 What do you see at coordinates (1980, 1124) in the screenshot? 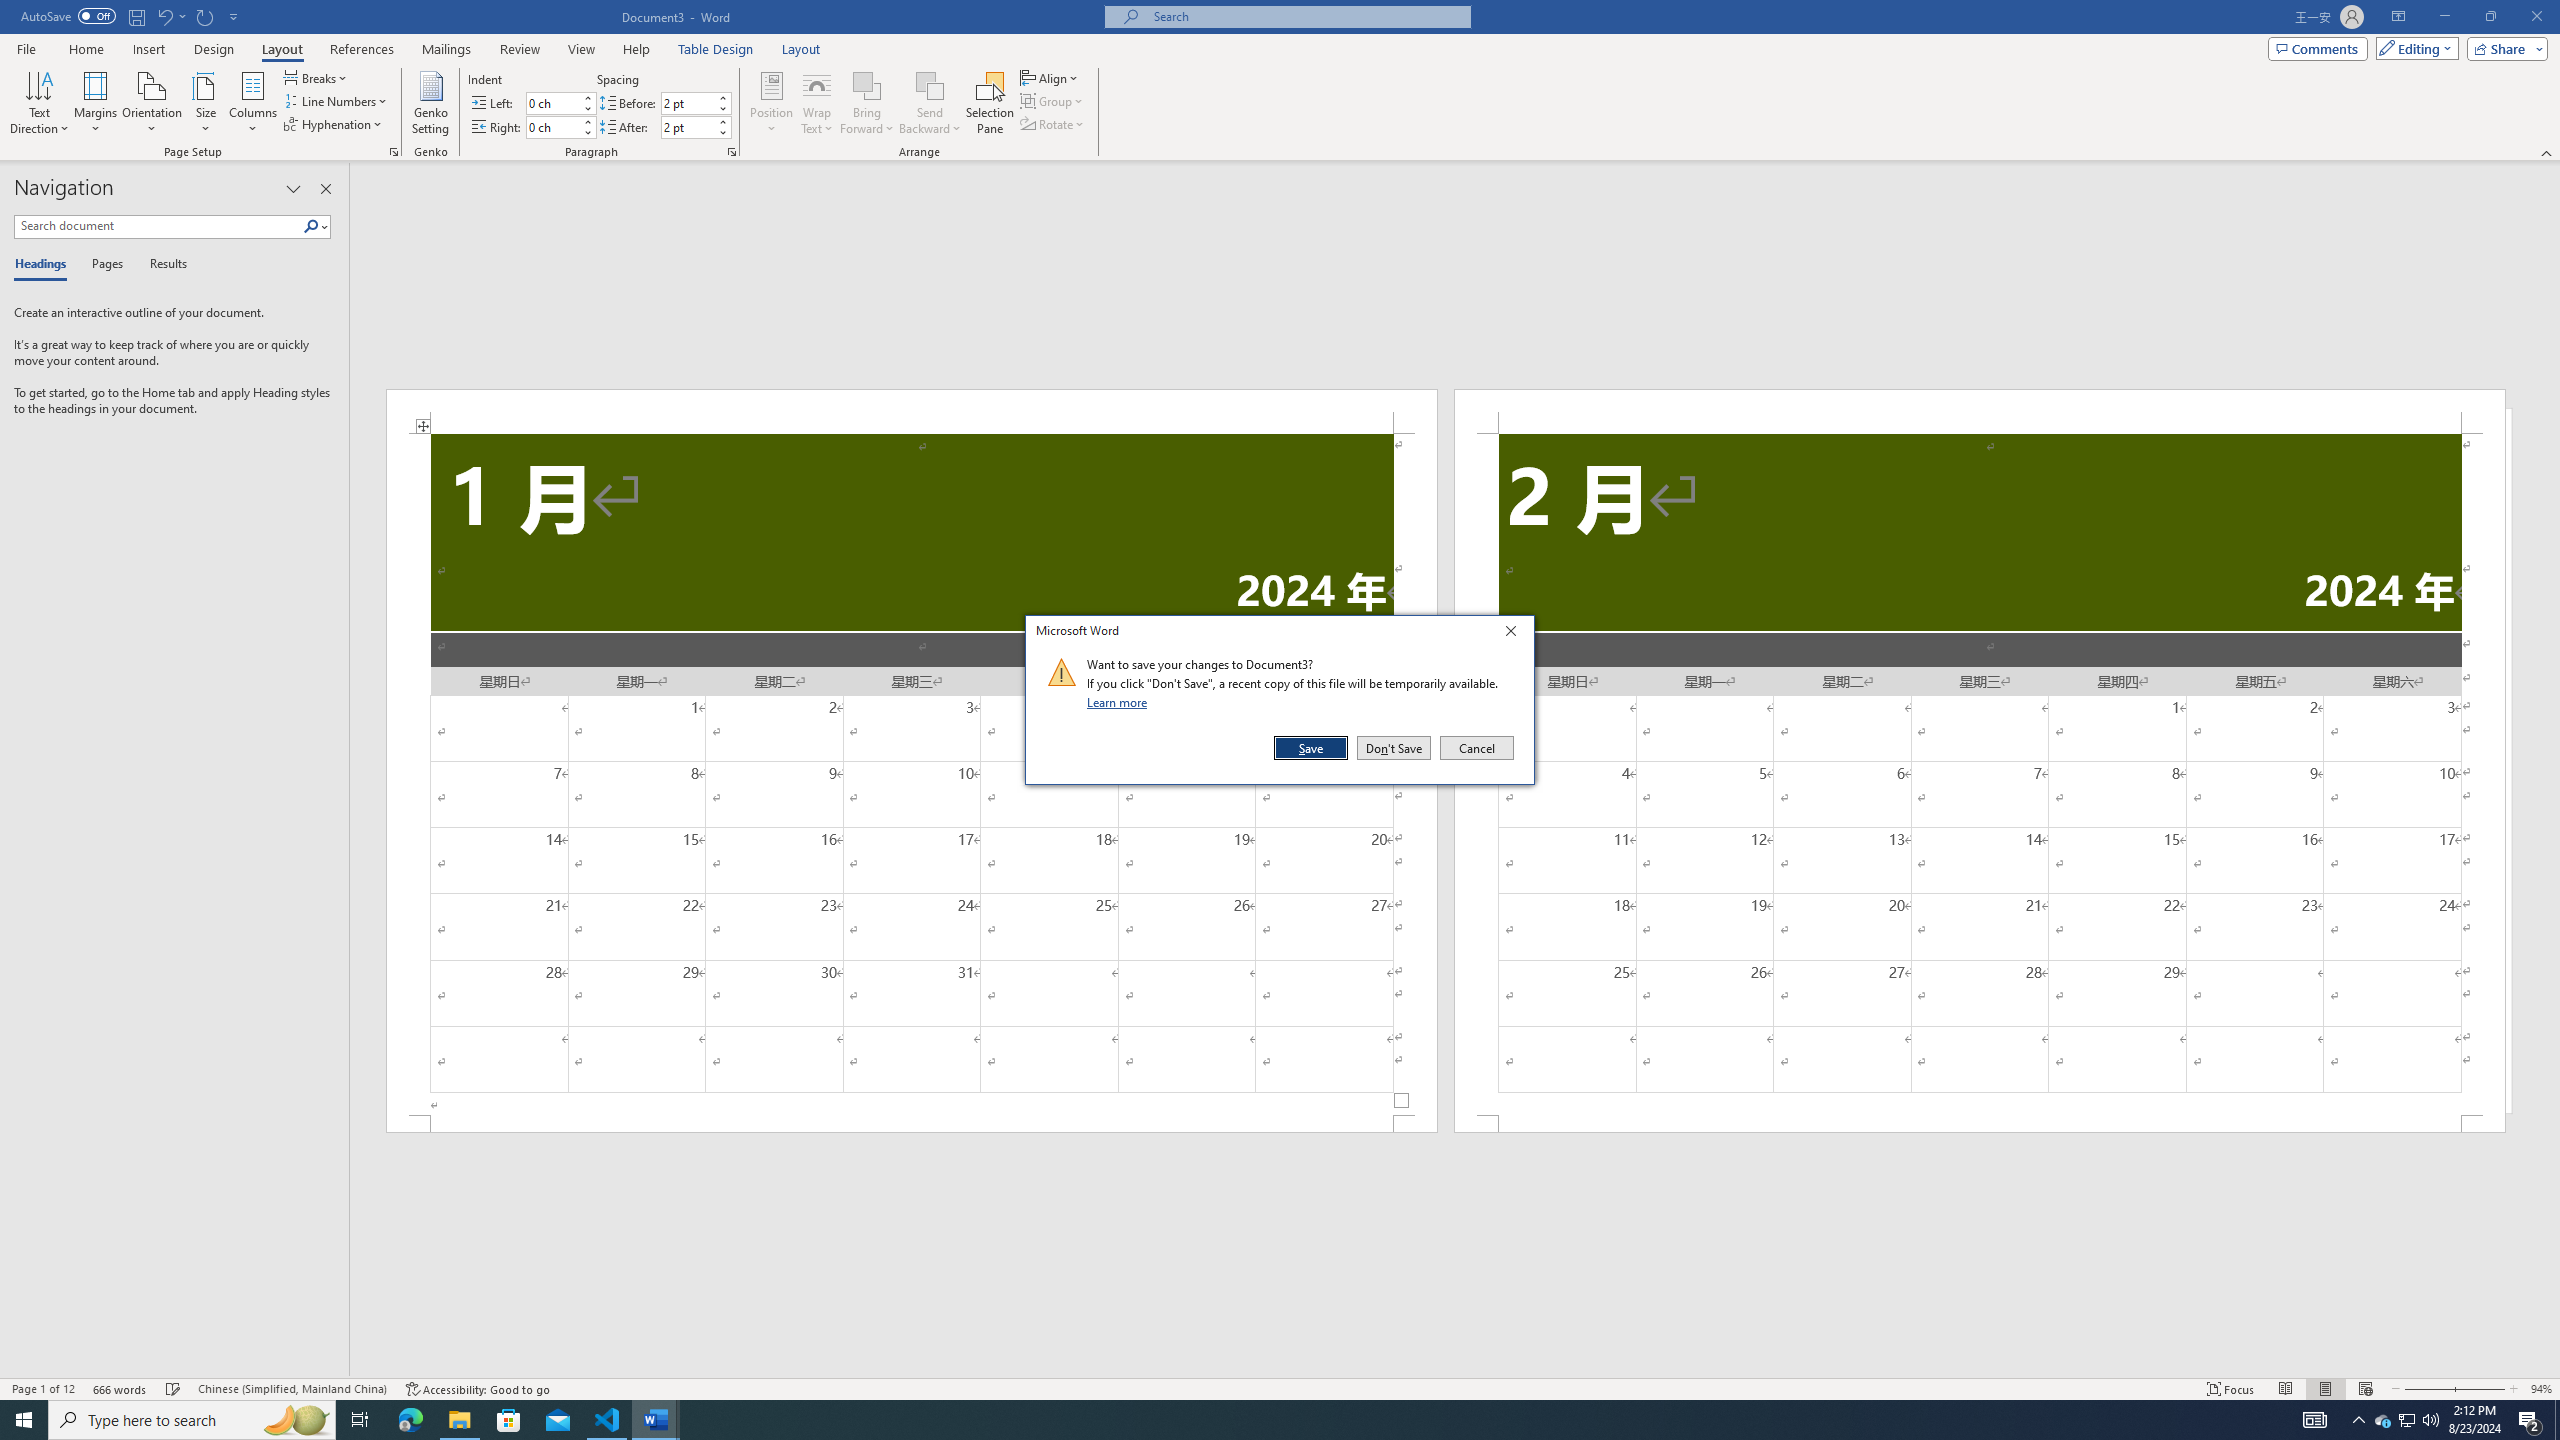
I see `Footer -Section 2-` at bounding box center [1980, 1124].